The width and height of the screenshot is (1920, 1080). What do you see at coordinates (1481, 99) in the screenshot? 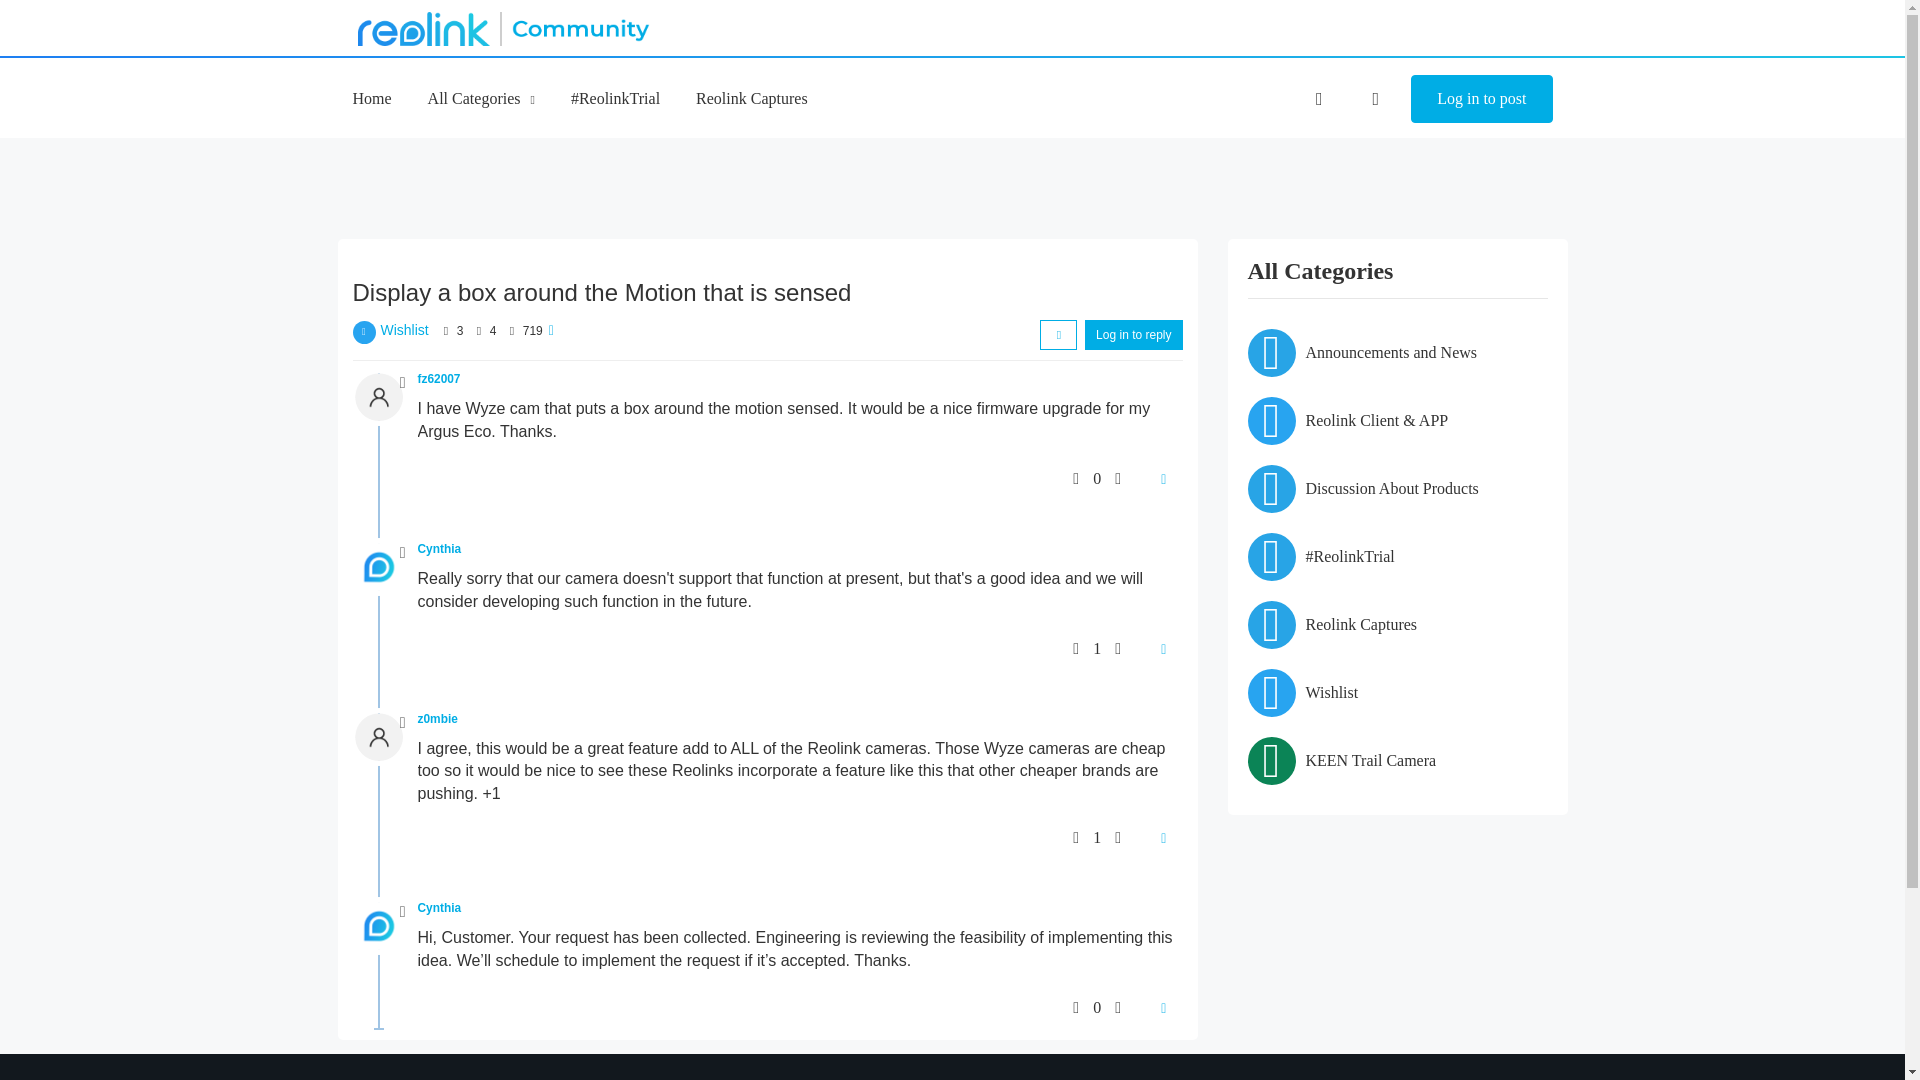
I see `Log in to post` at bounding box center [1481, 99].